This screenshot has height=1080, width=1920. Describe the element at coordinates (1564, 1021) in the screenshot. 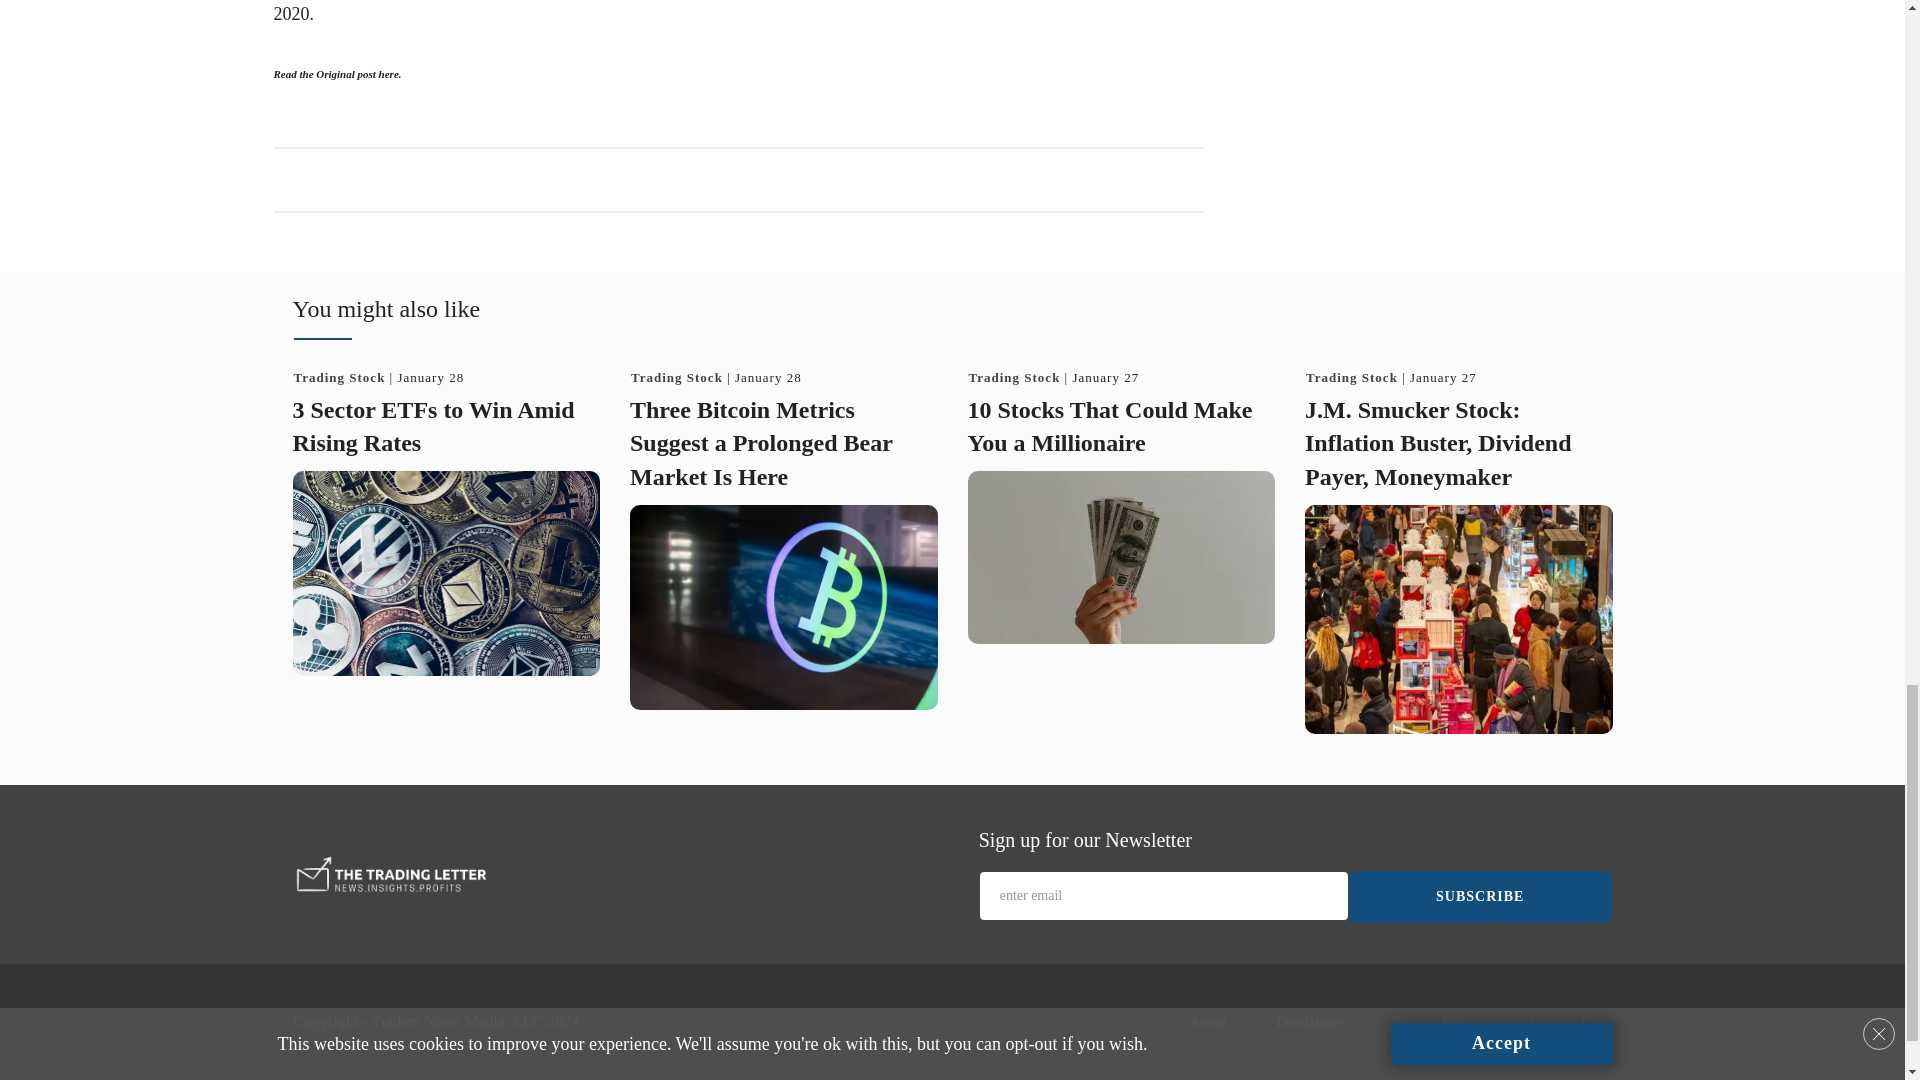

I see `Contact Us` at that location.